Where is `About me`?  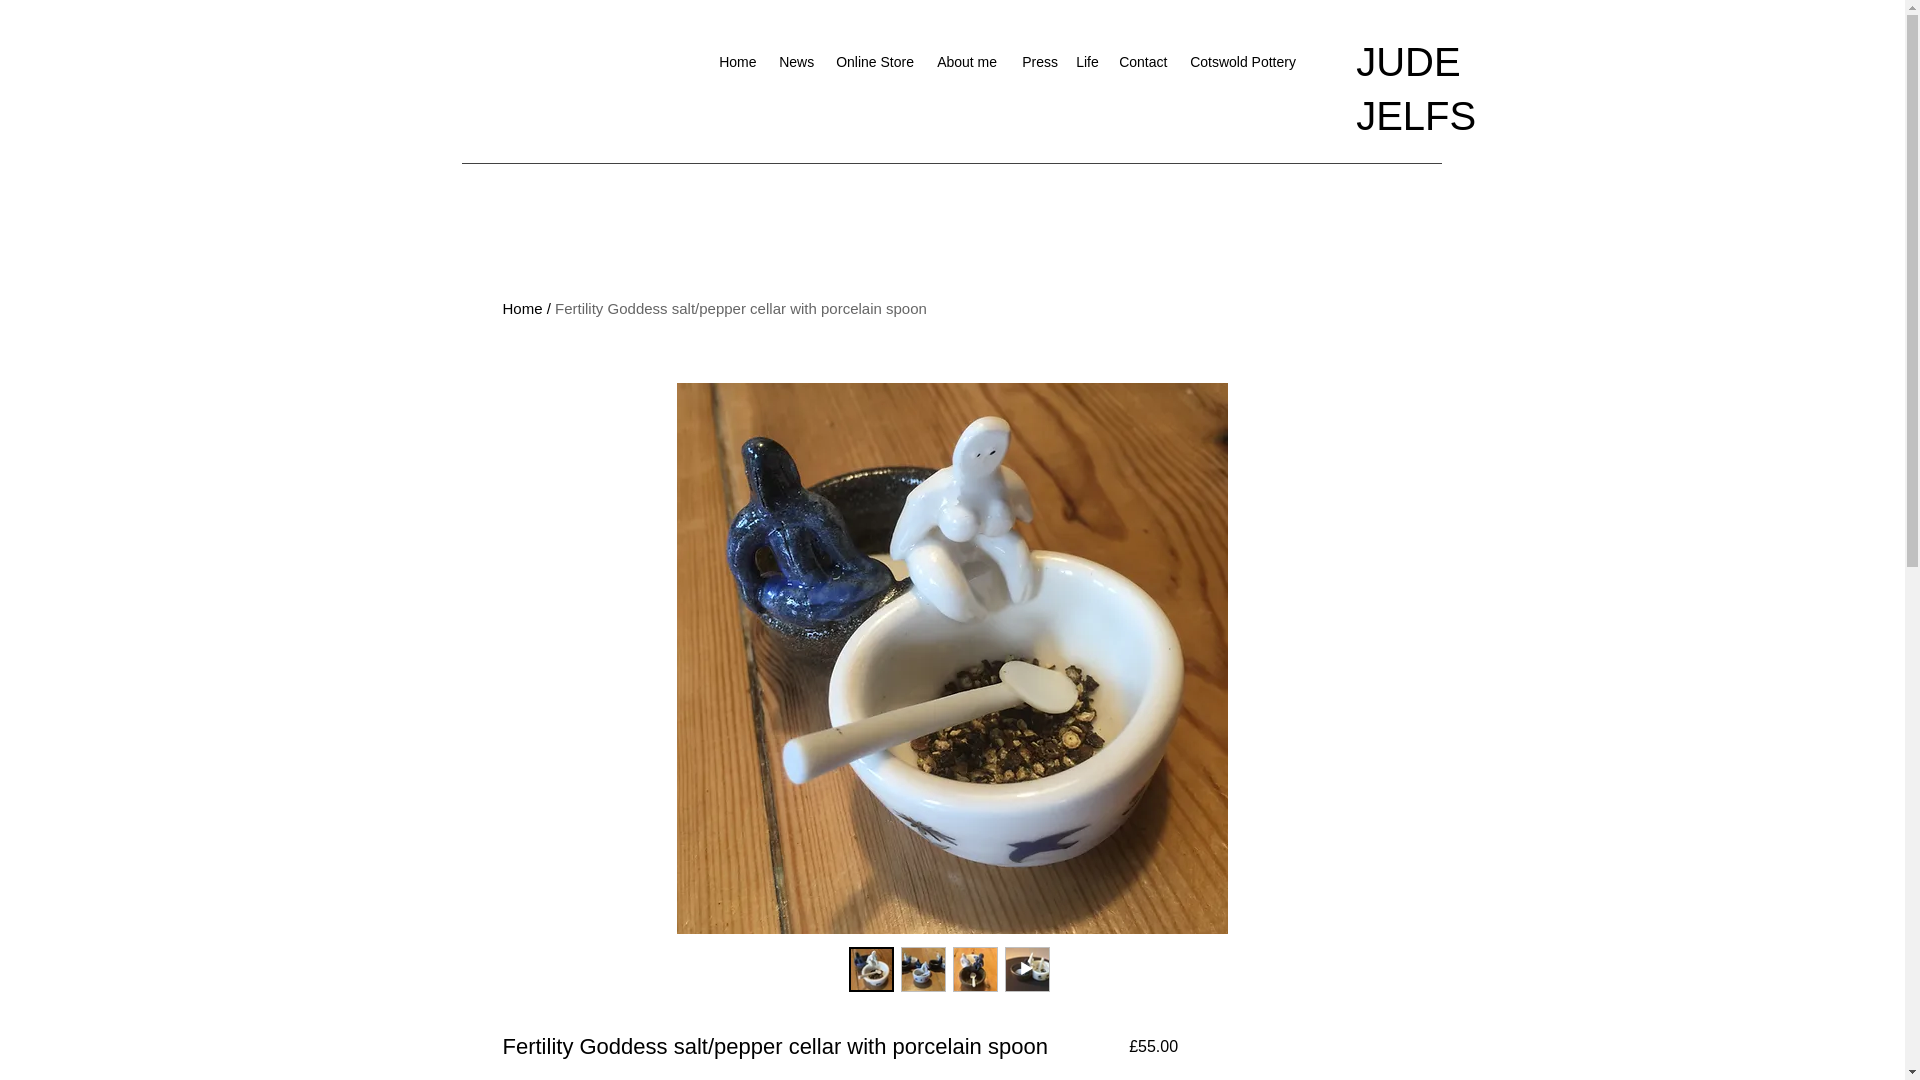
About me is located at coordinates (969, 62).